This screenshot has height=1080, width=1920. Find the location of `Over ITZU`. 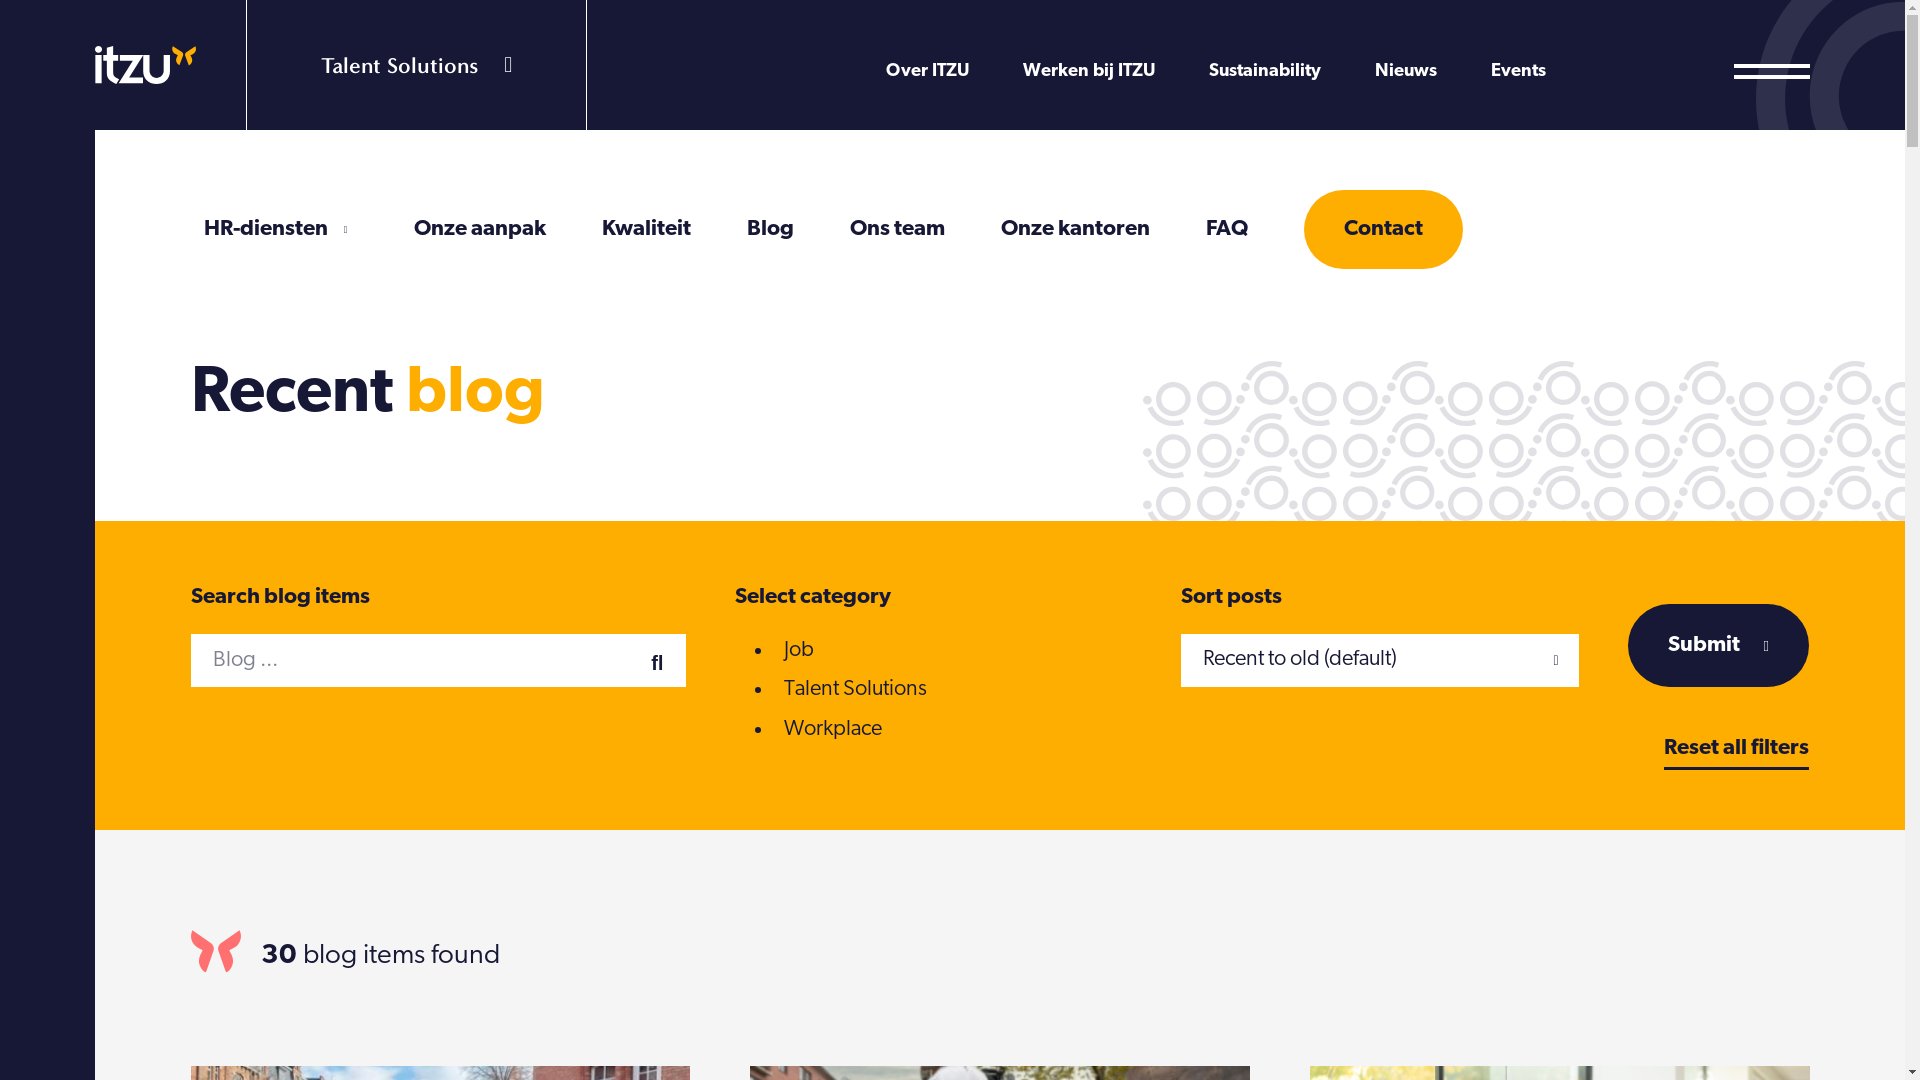

Over ITZU is located at coordinates (927, 72).